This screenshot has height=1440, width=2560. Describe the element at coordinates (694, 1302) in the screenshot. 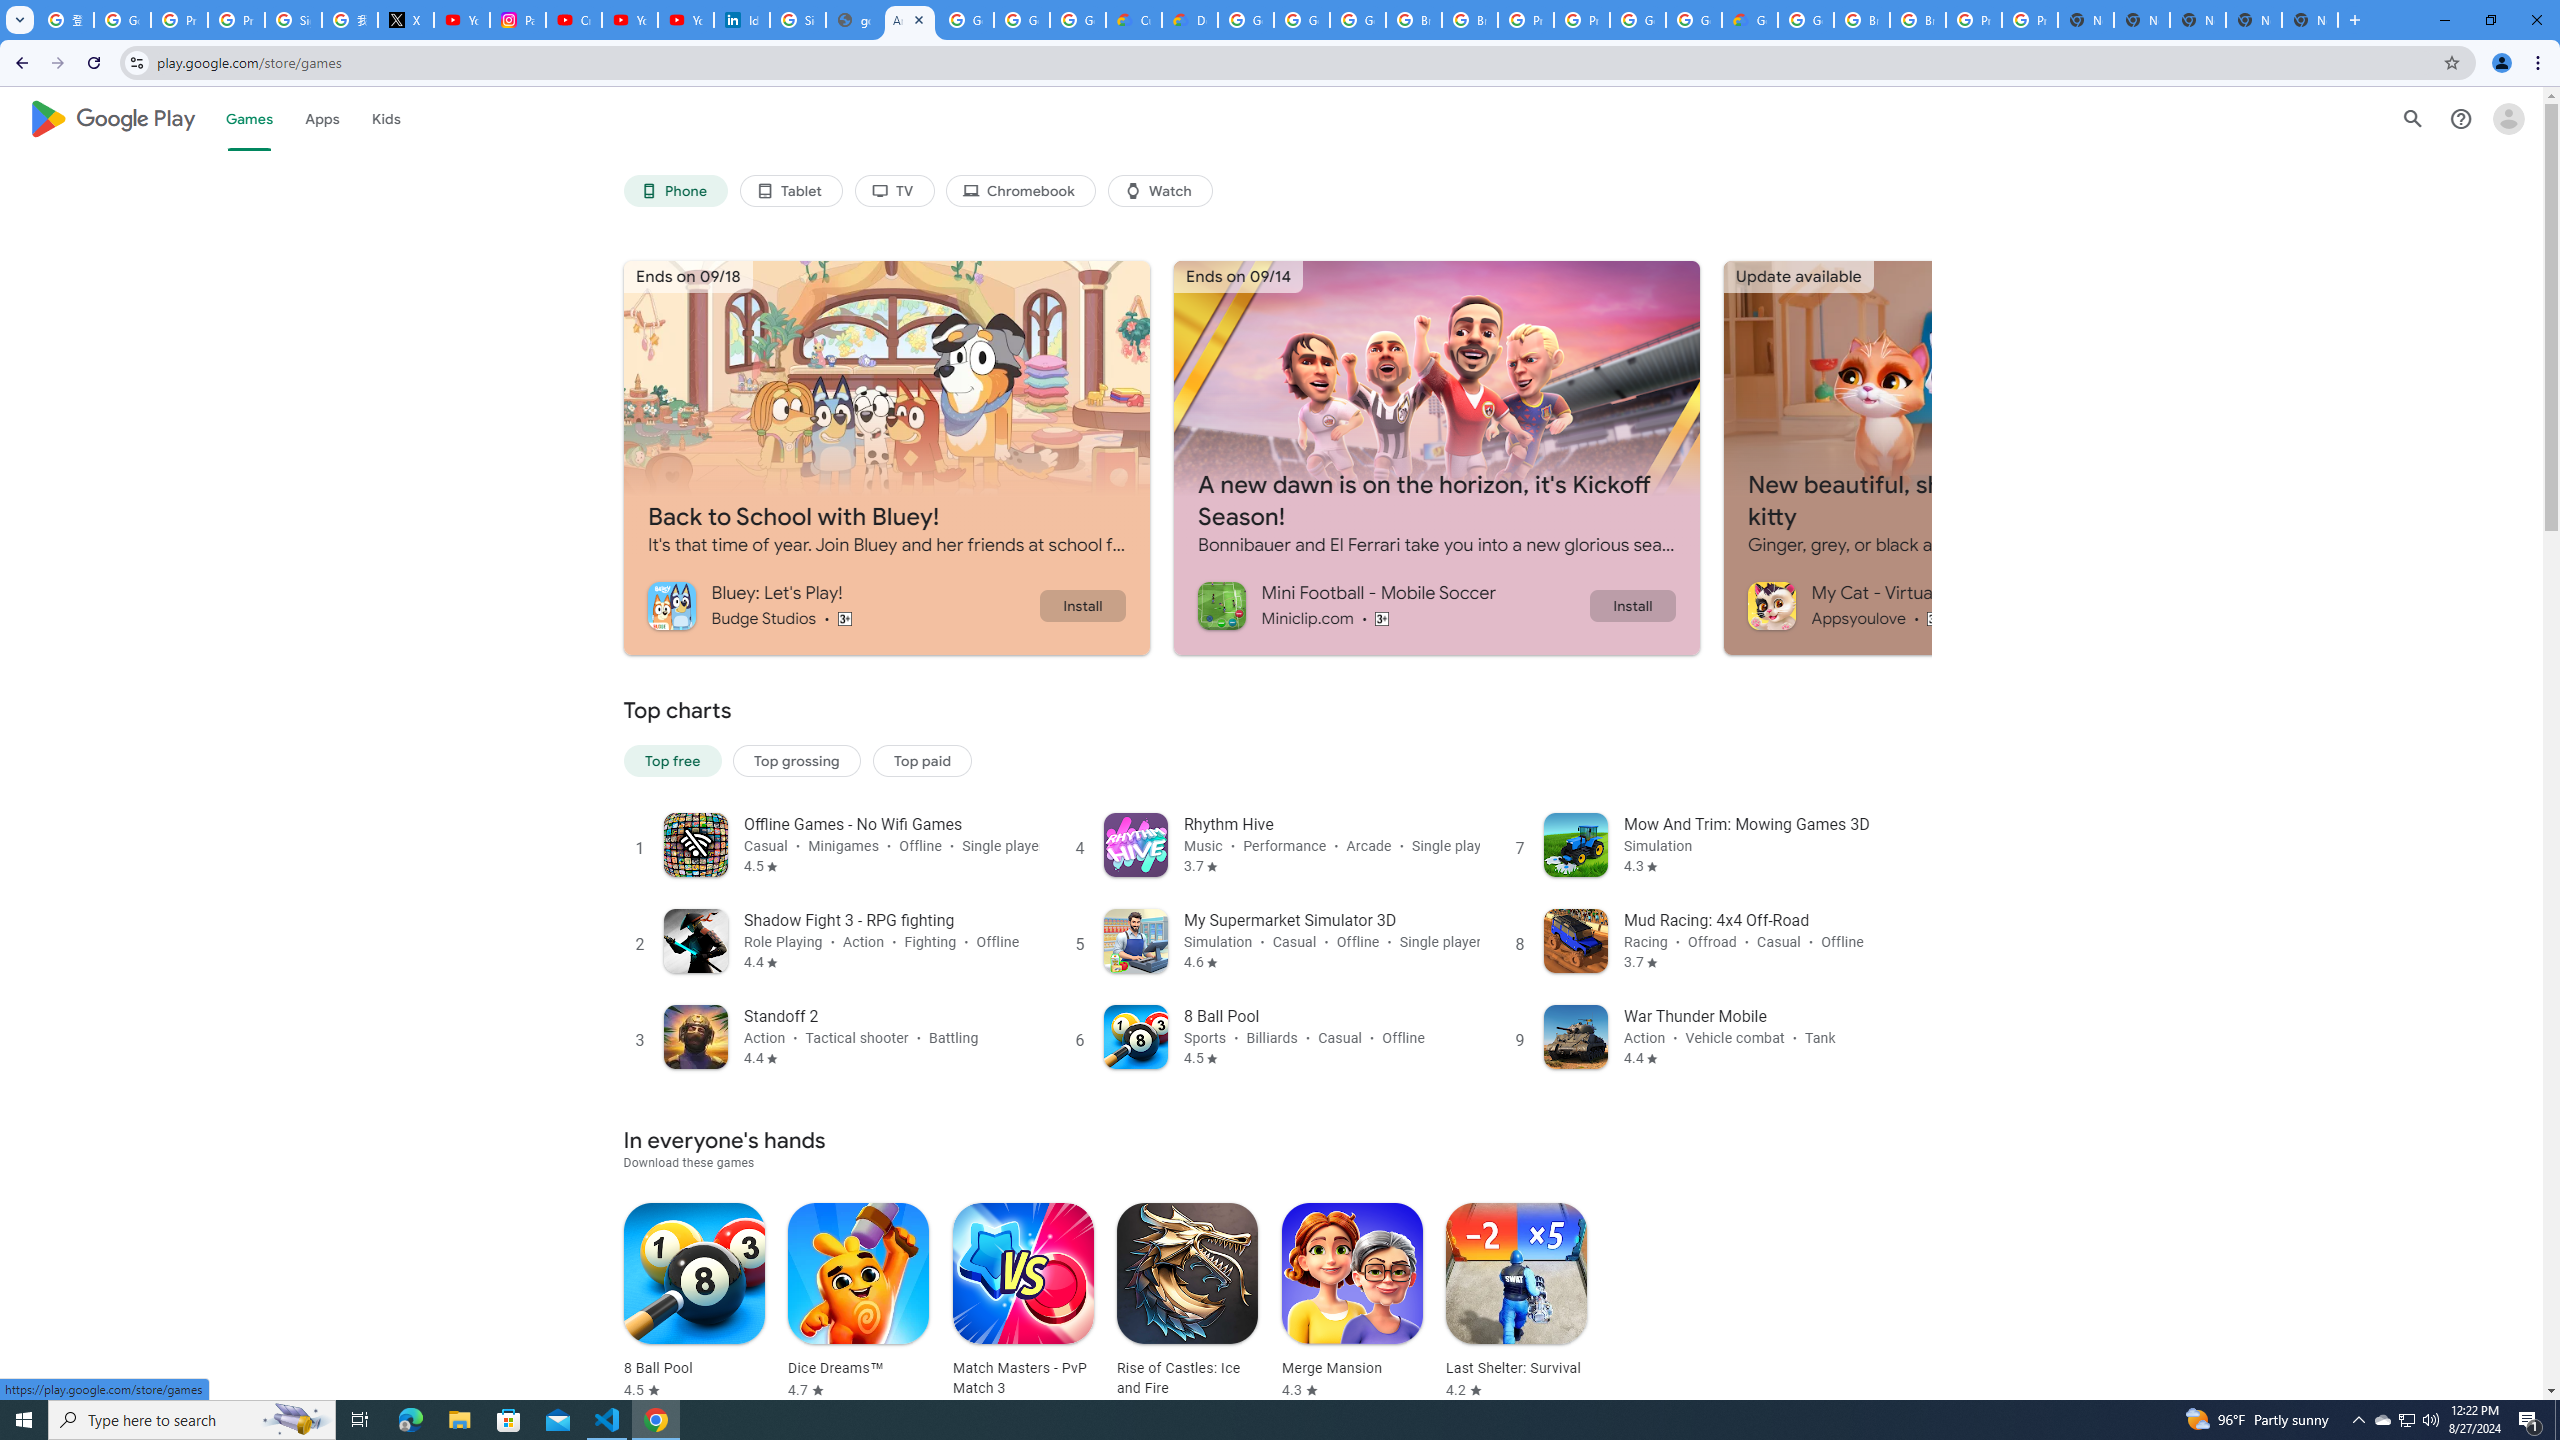

I see `8 Ball Pool Rated 4.5 stars out of five stars` at that location.